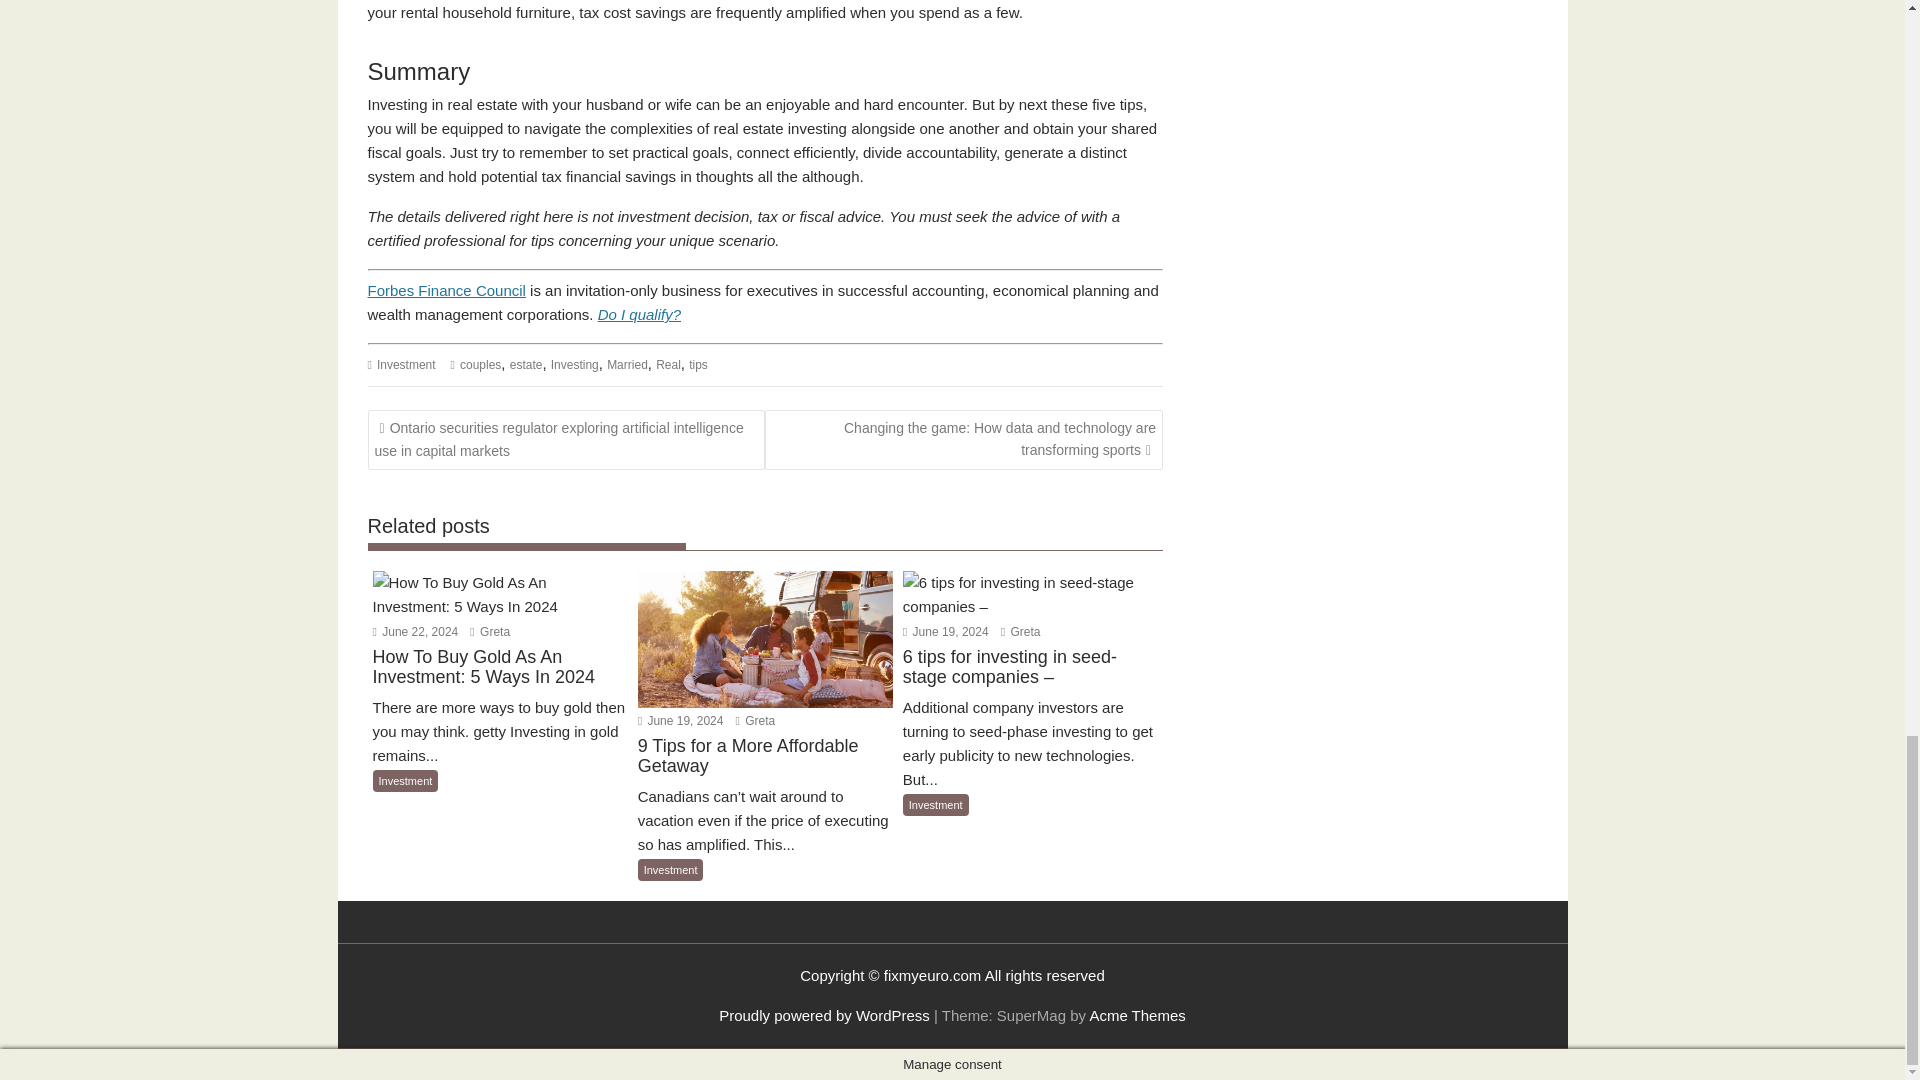 This screenshot has width=1920, height=1080. I want to click on Real, so click(668, 364).